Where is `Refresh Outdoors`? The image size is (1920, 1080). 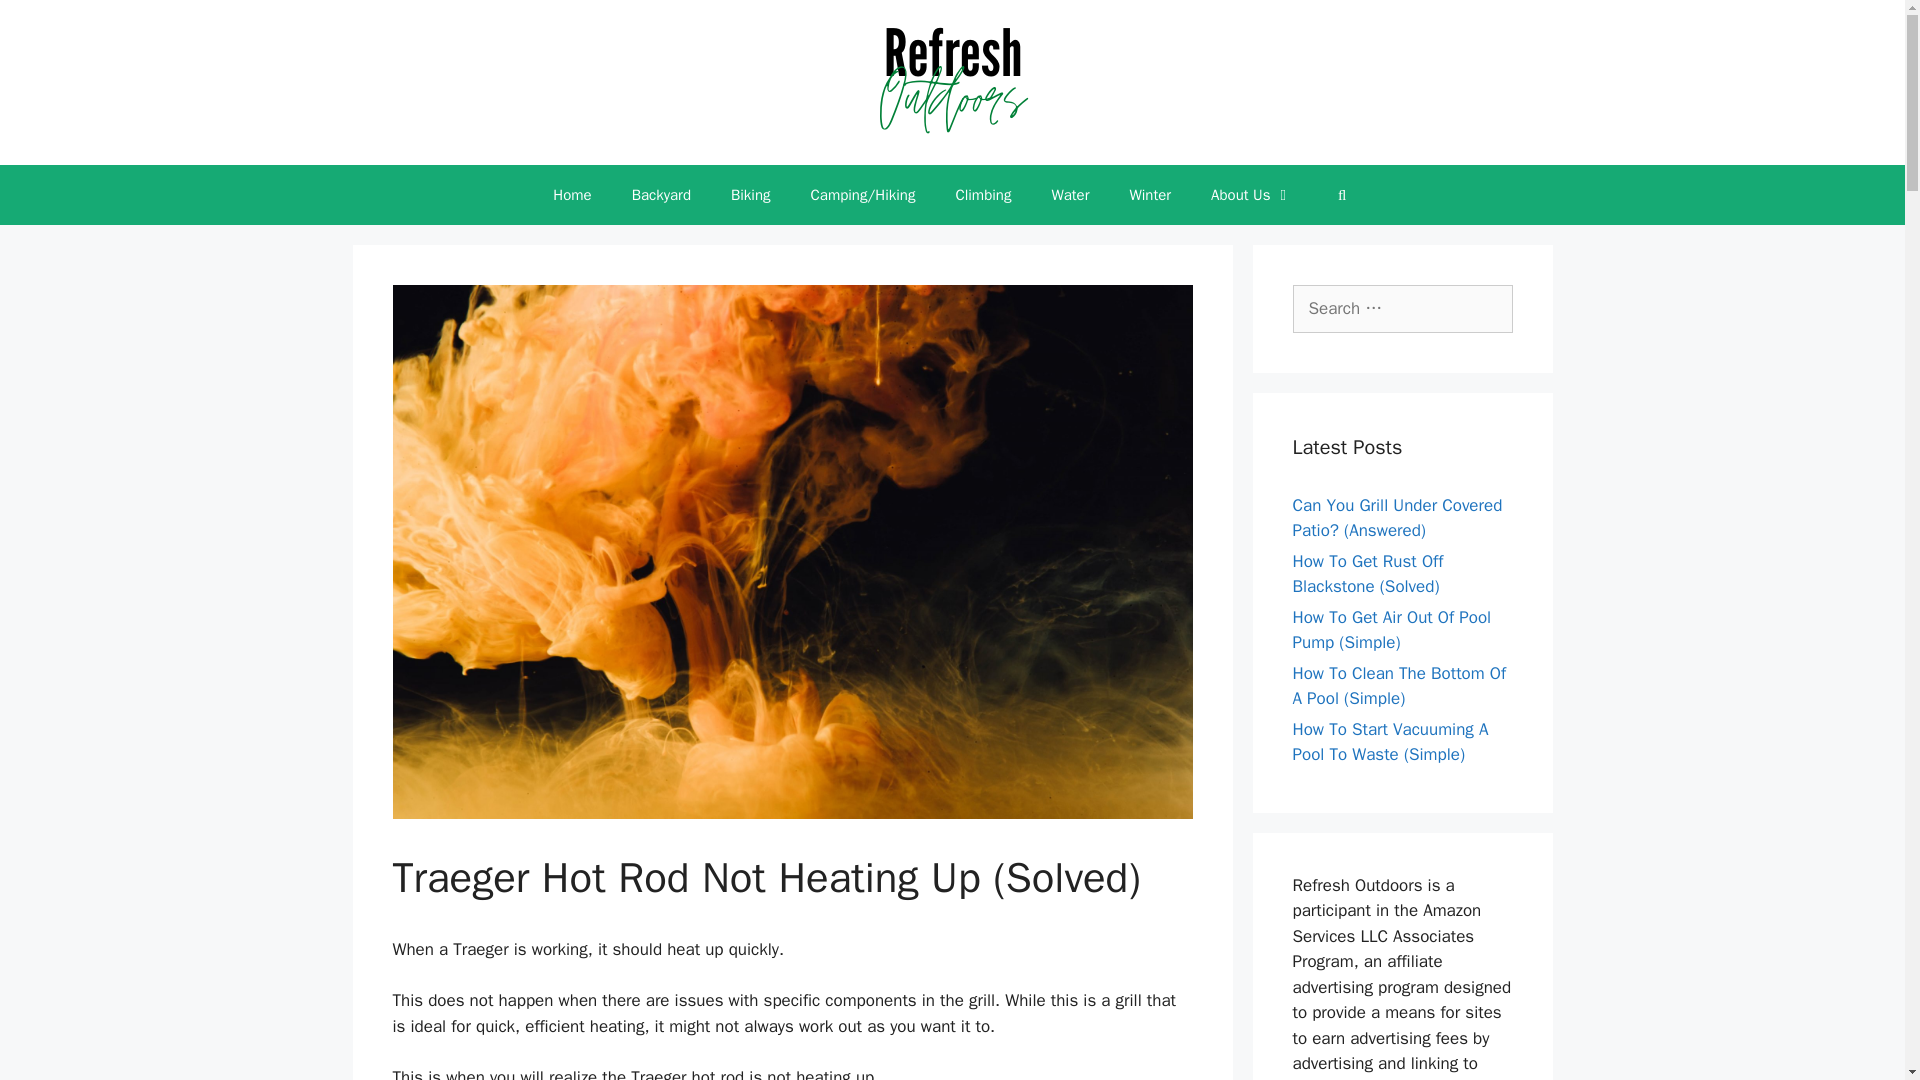 Refresh Outdoors is located at coordinates (952, 82).